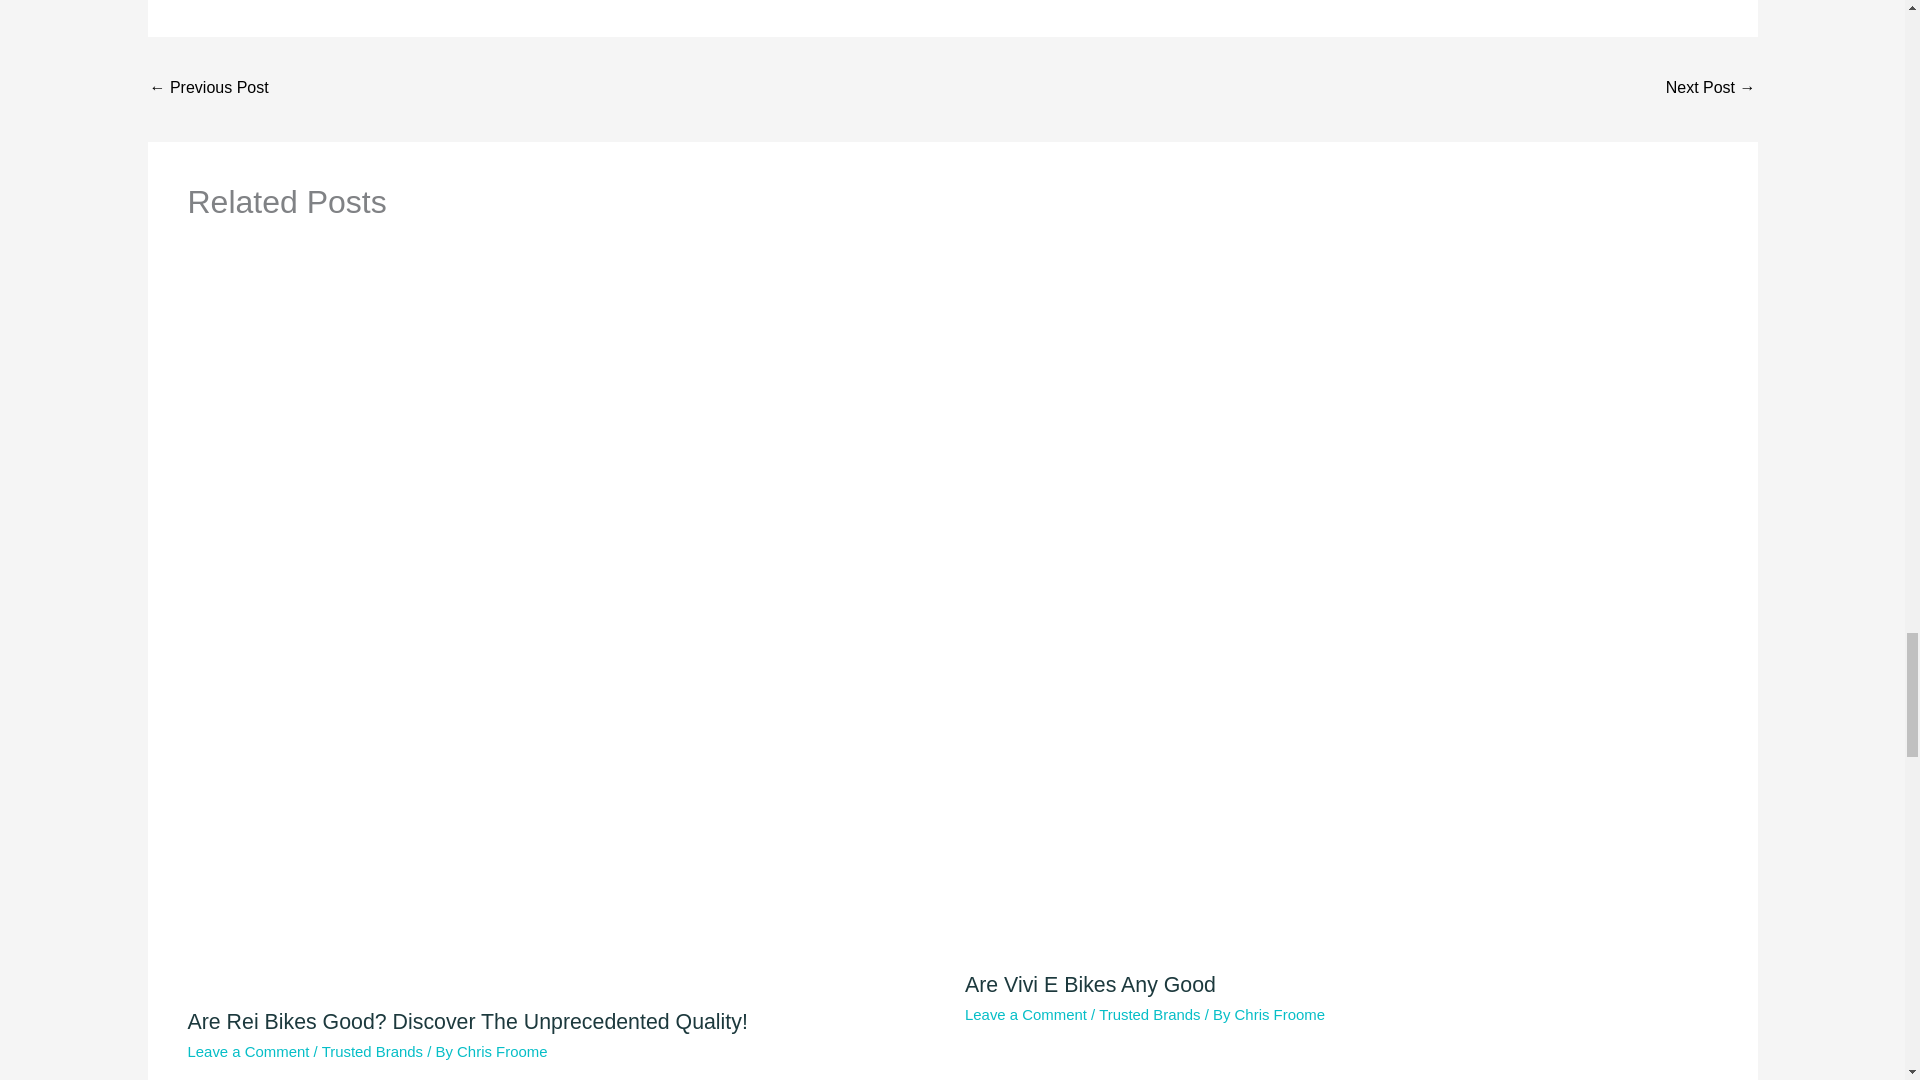  I want to click on Trusted Brands, so click(372, 1051).